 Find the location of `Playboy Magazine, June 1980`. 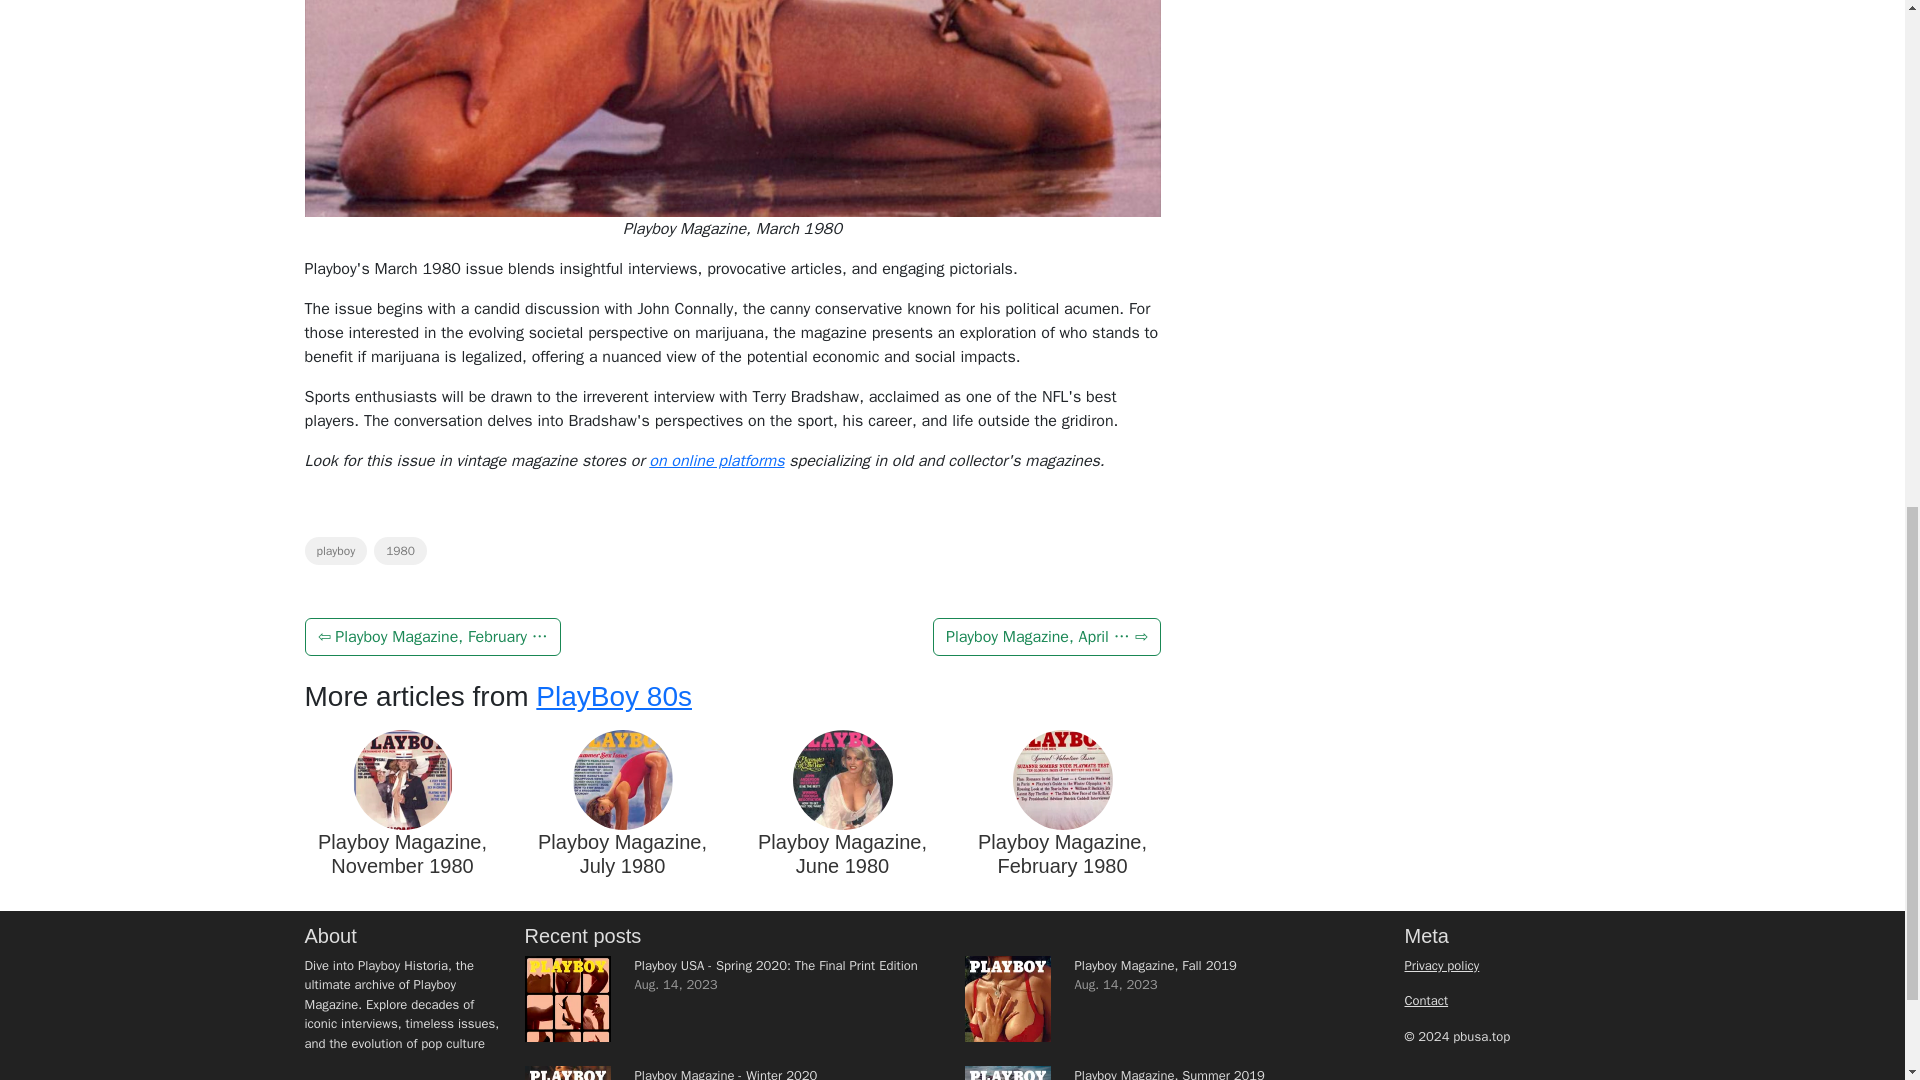

Playboy Magazine, June 1980 is located at coordinates (842, 853).